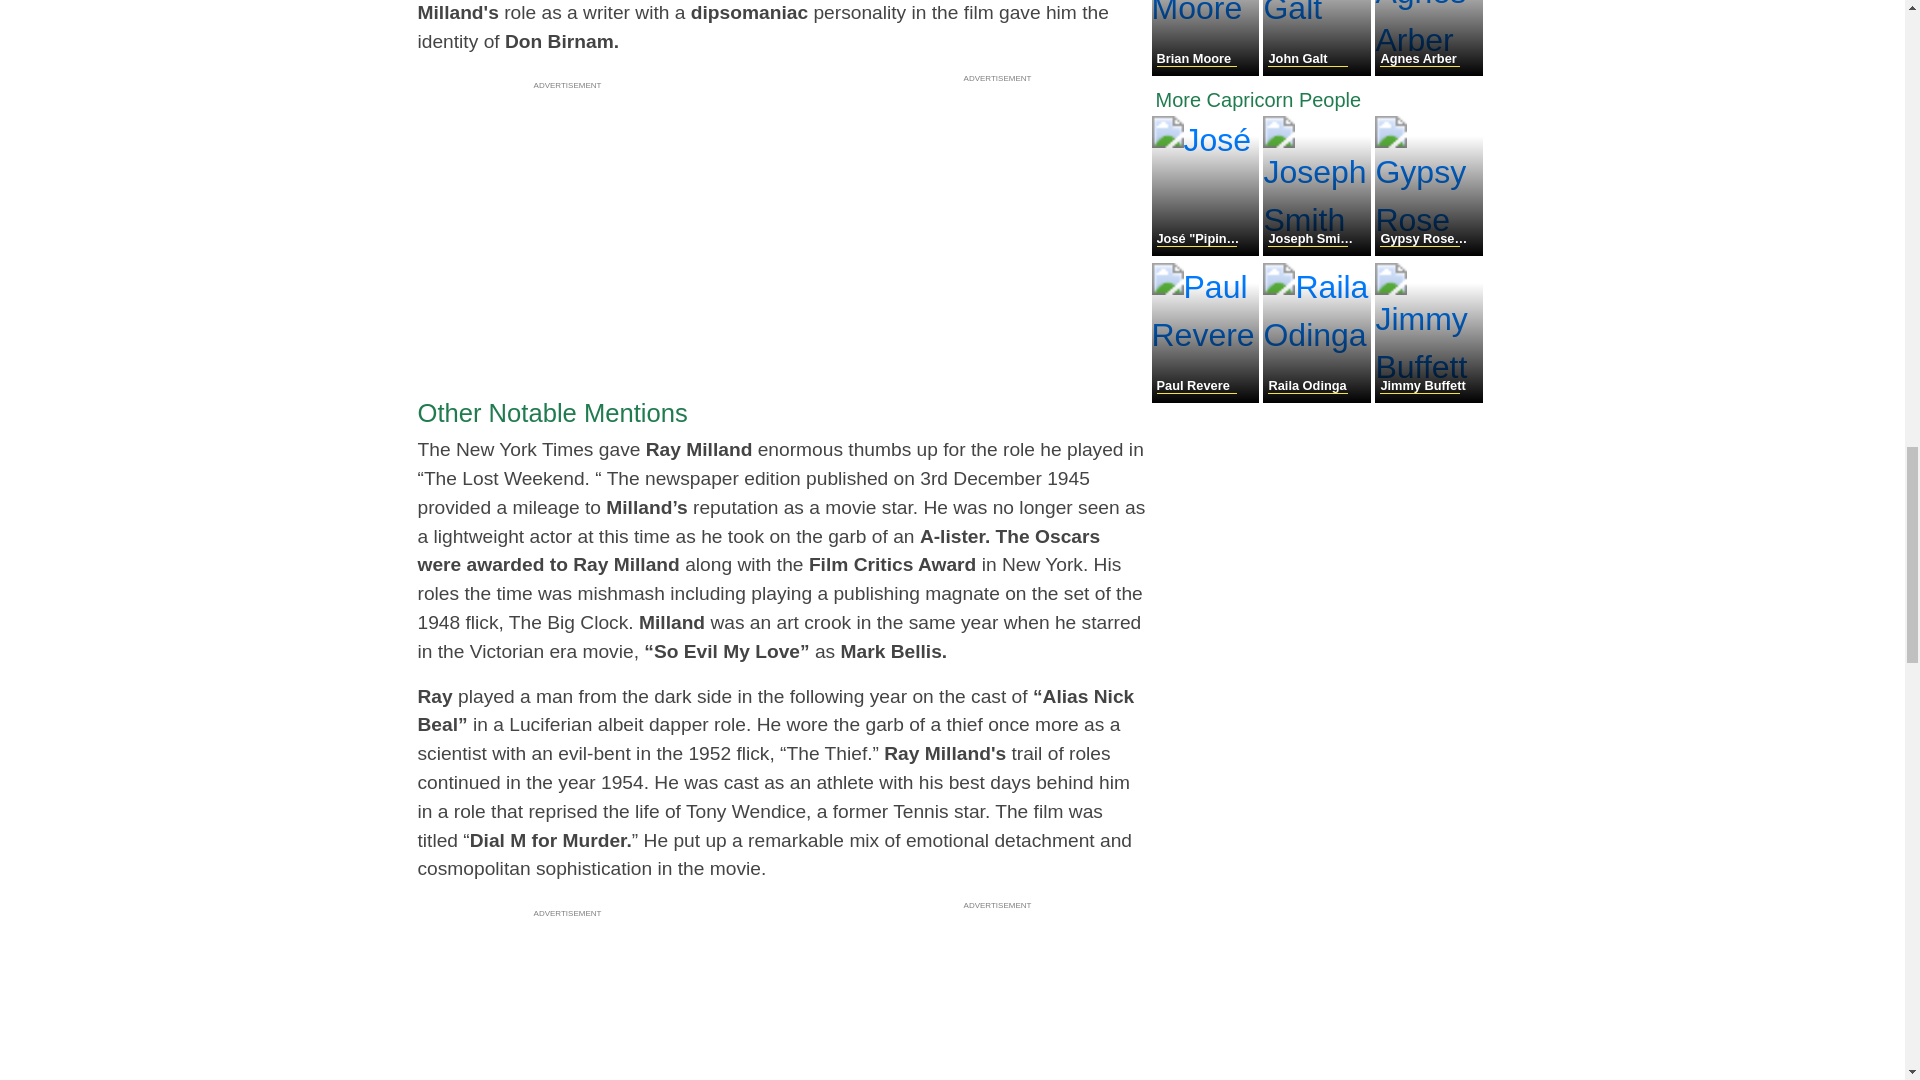  What do you see at coordinates (1208, 70) in the screenshot?
I see `Brian Moore` at bounding box center [1208, 70].